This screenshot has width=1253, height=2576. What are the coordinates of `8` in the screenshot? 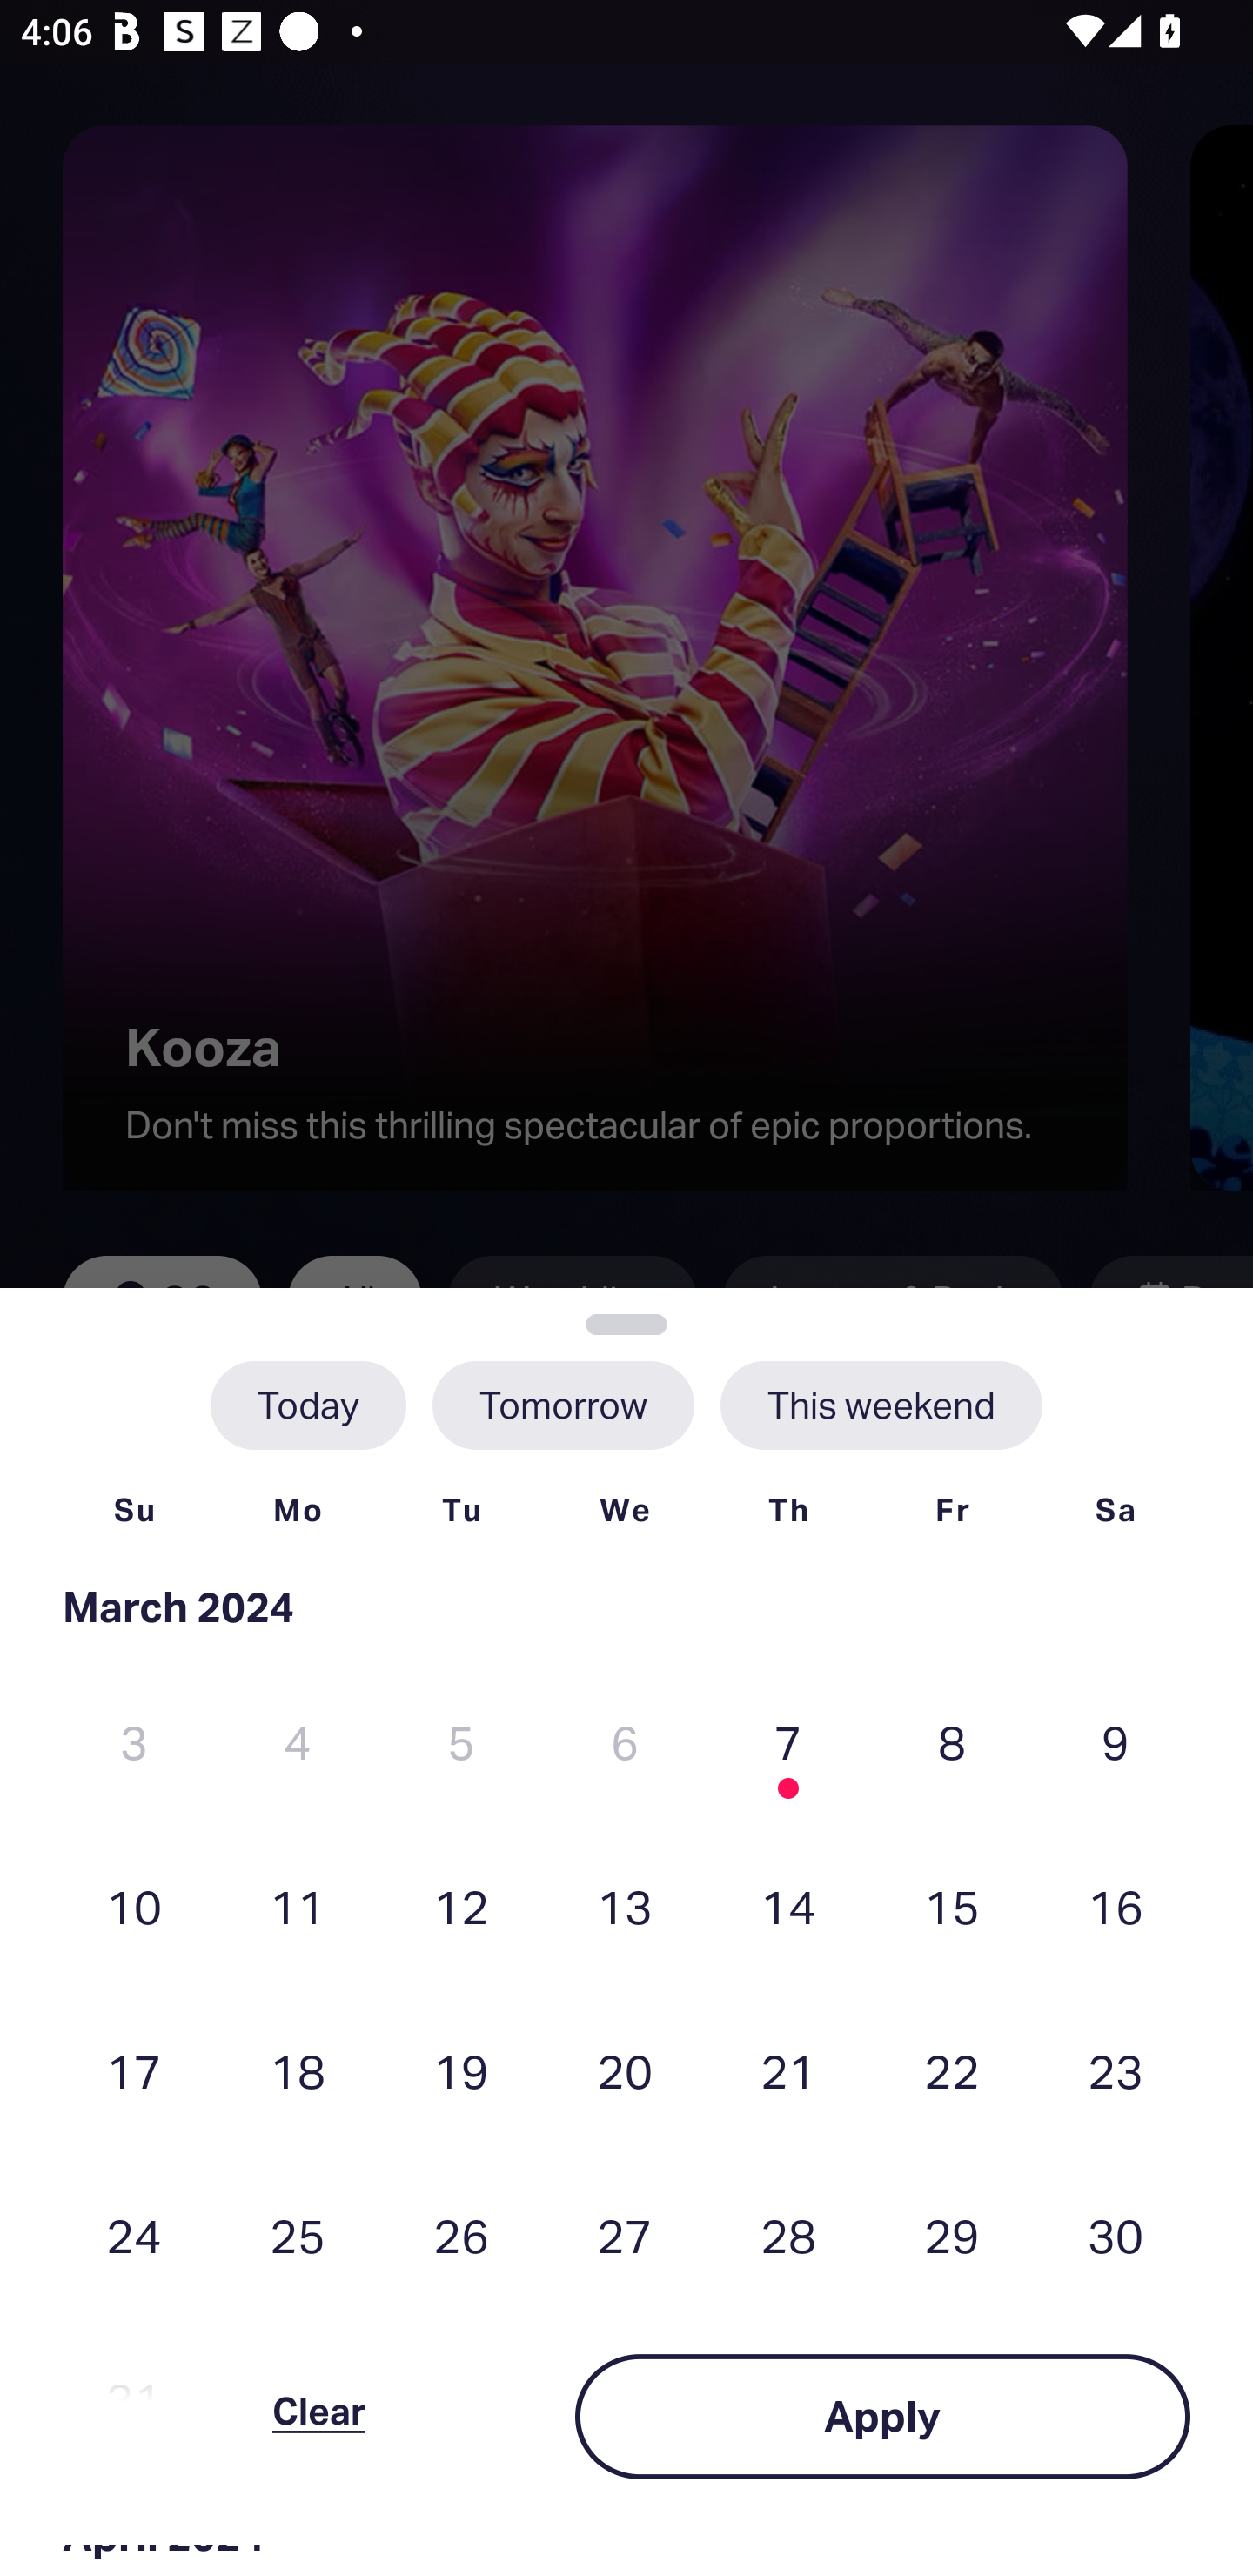 It's located at (952, 1742).